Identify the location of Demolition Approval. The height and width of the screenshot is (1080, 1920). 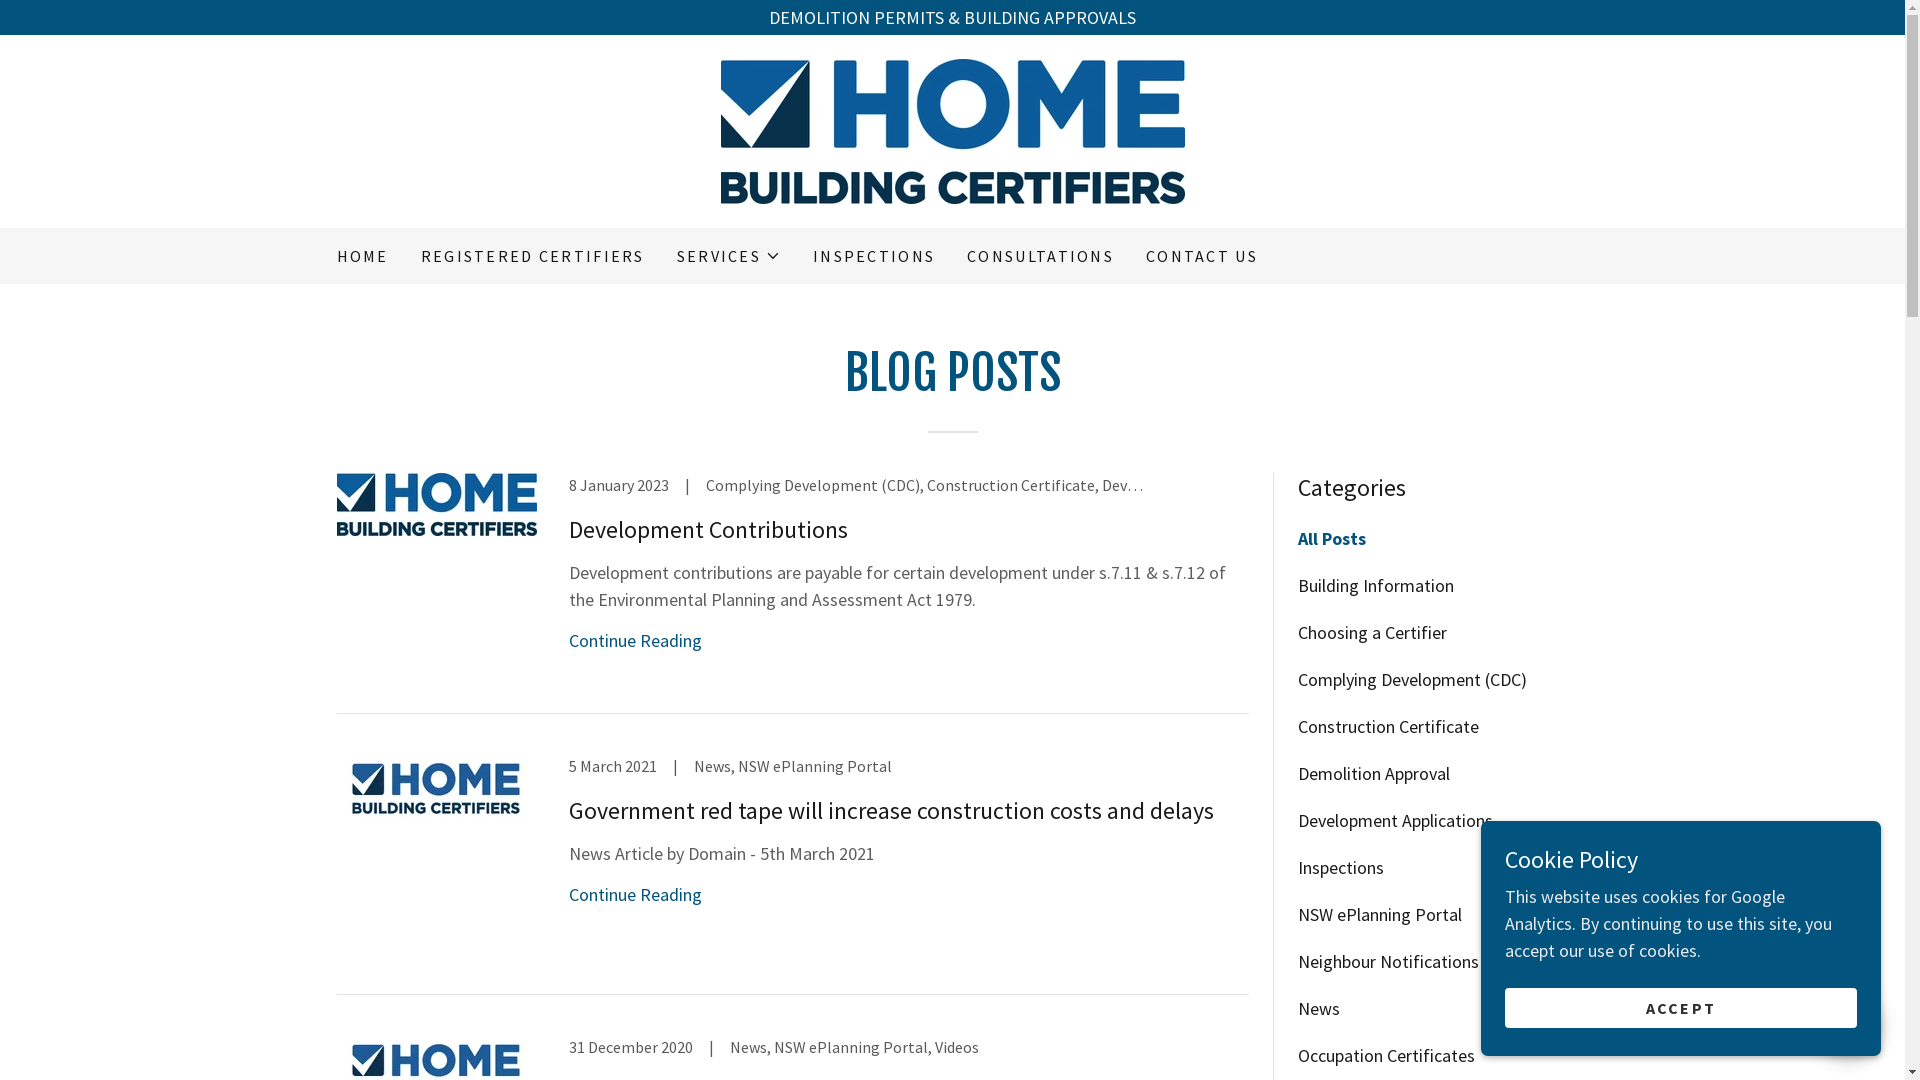
(1434, 774).